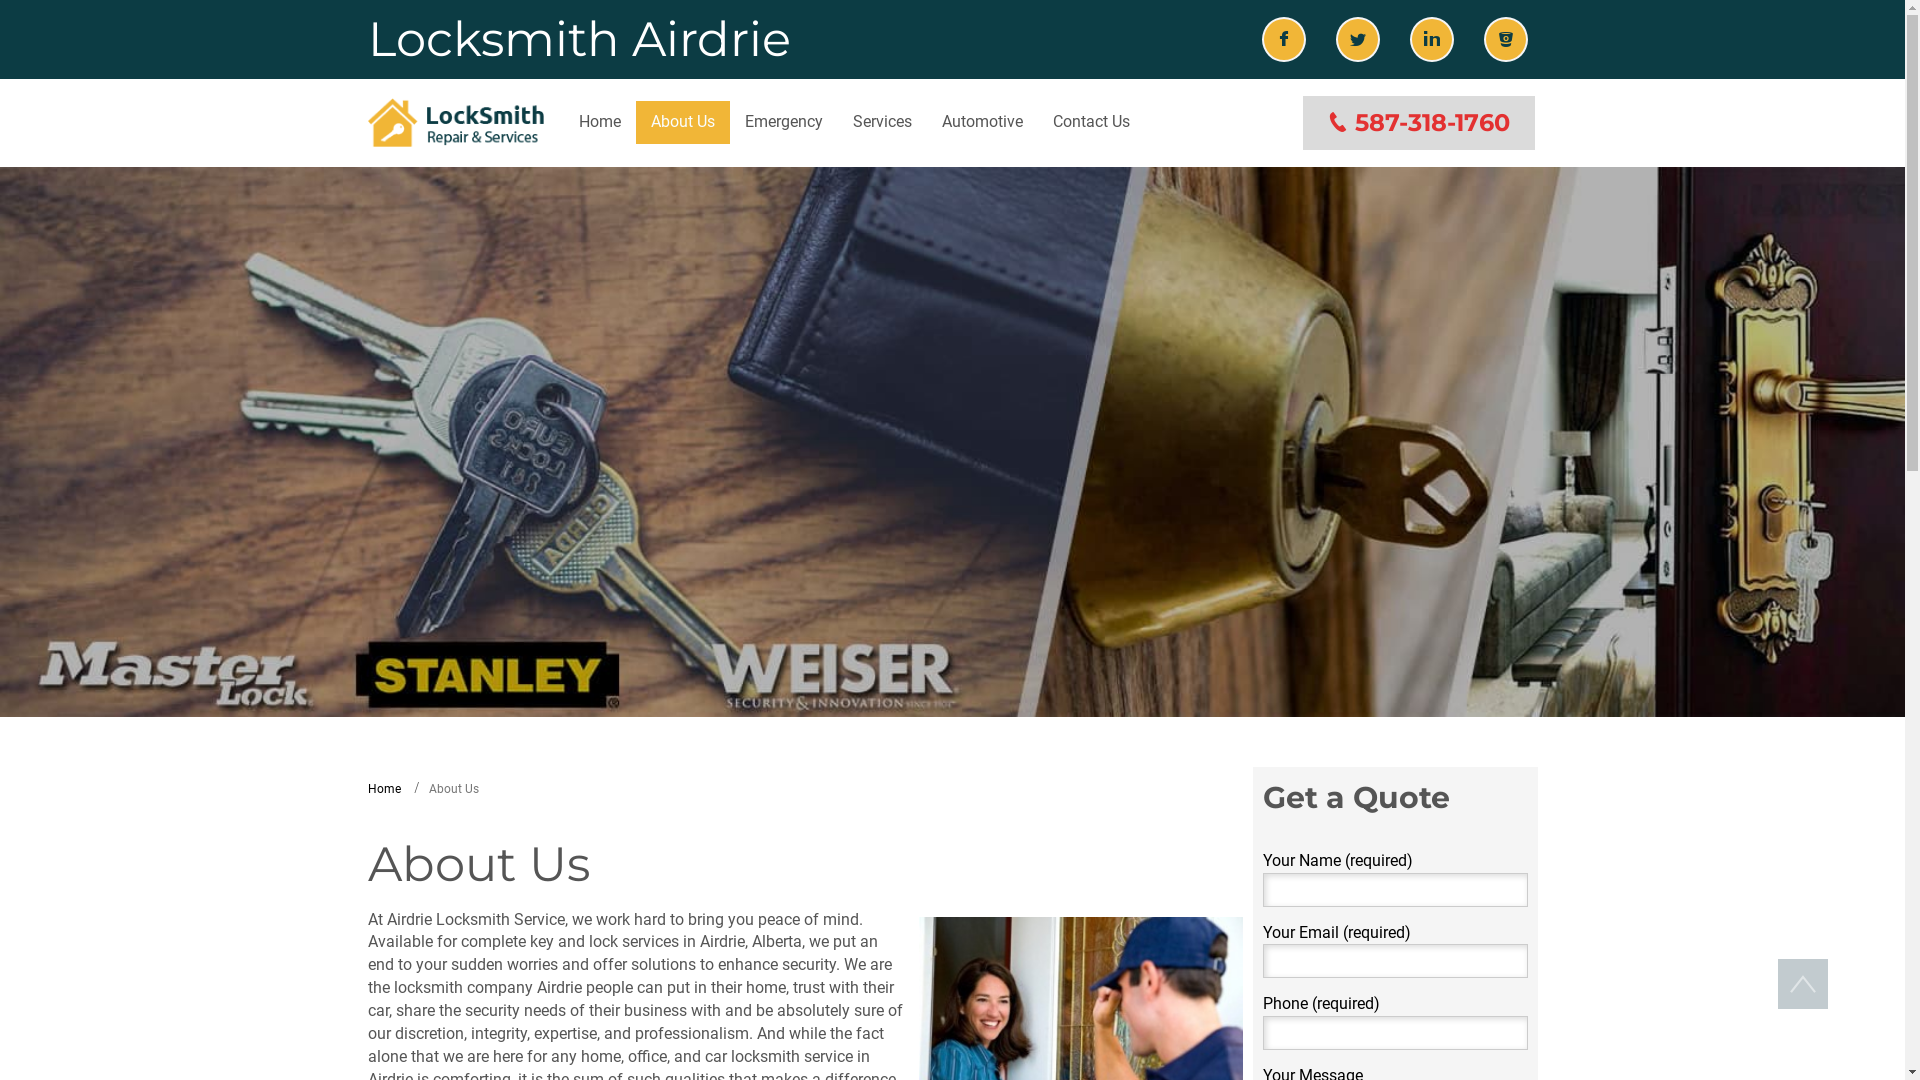 Image resolution: width=1920 pixels, height=1080 pixels. What do you see at coordinates (384, 789) in the screenshot?
I see `Home` at bounding box center [384, 789].